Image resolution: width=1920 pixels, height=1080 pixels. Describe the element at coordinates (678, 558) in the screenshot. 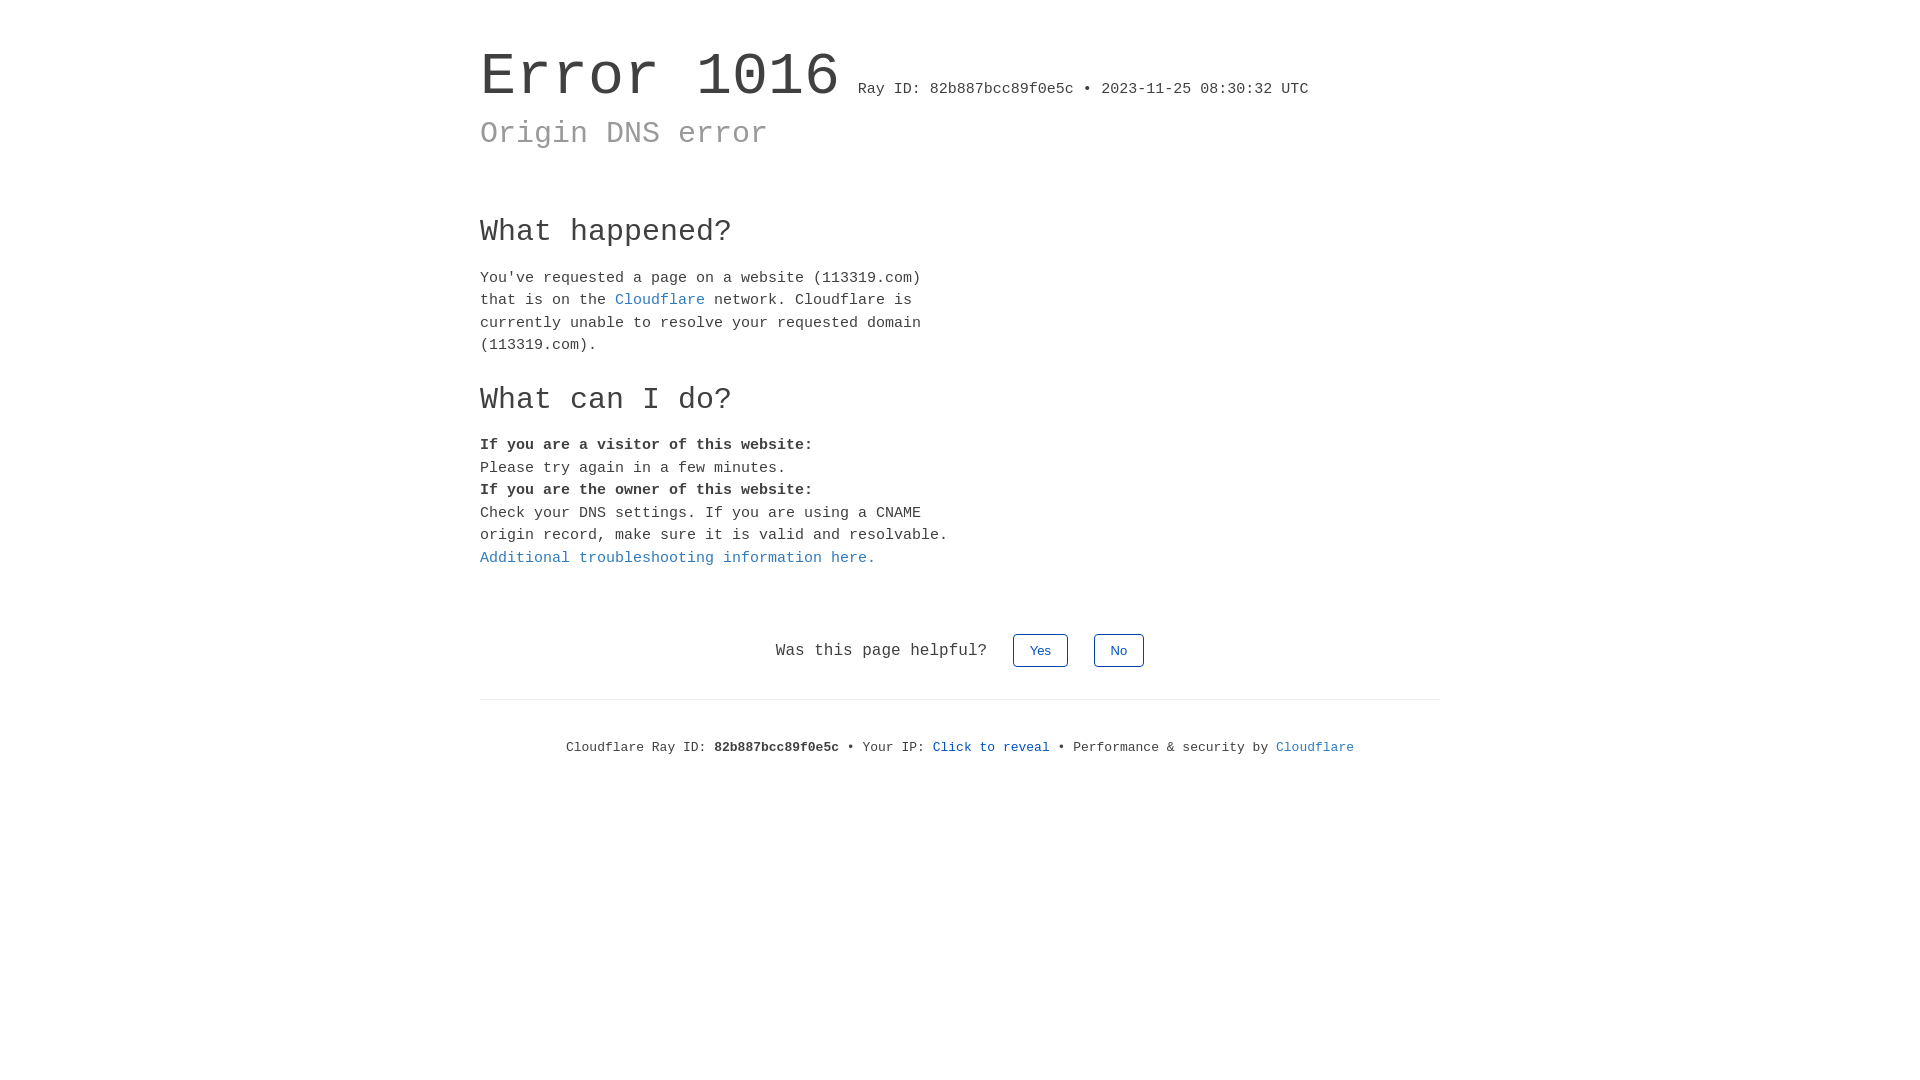

I see `Additional troubleshooting information here.` at that location.